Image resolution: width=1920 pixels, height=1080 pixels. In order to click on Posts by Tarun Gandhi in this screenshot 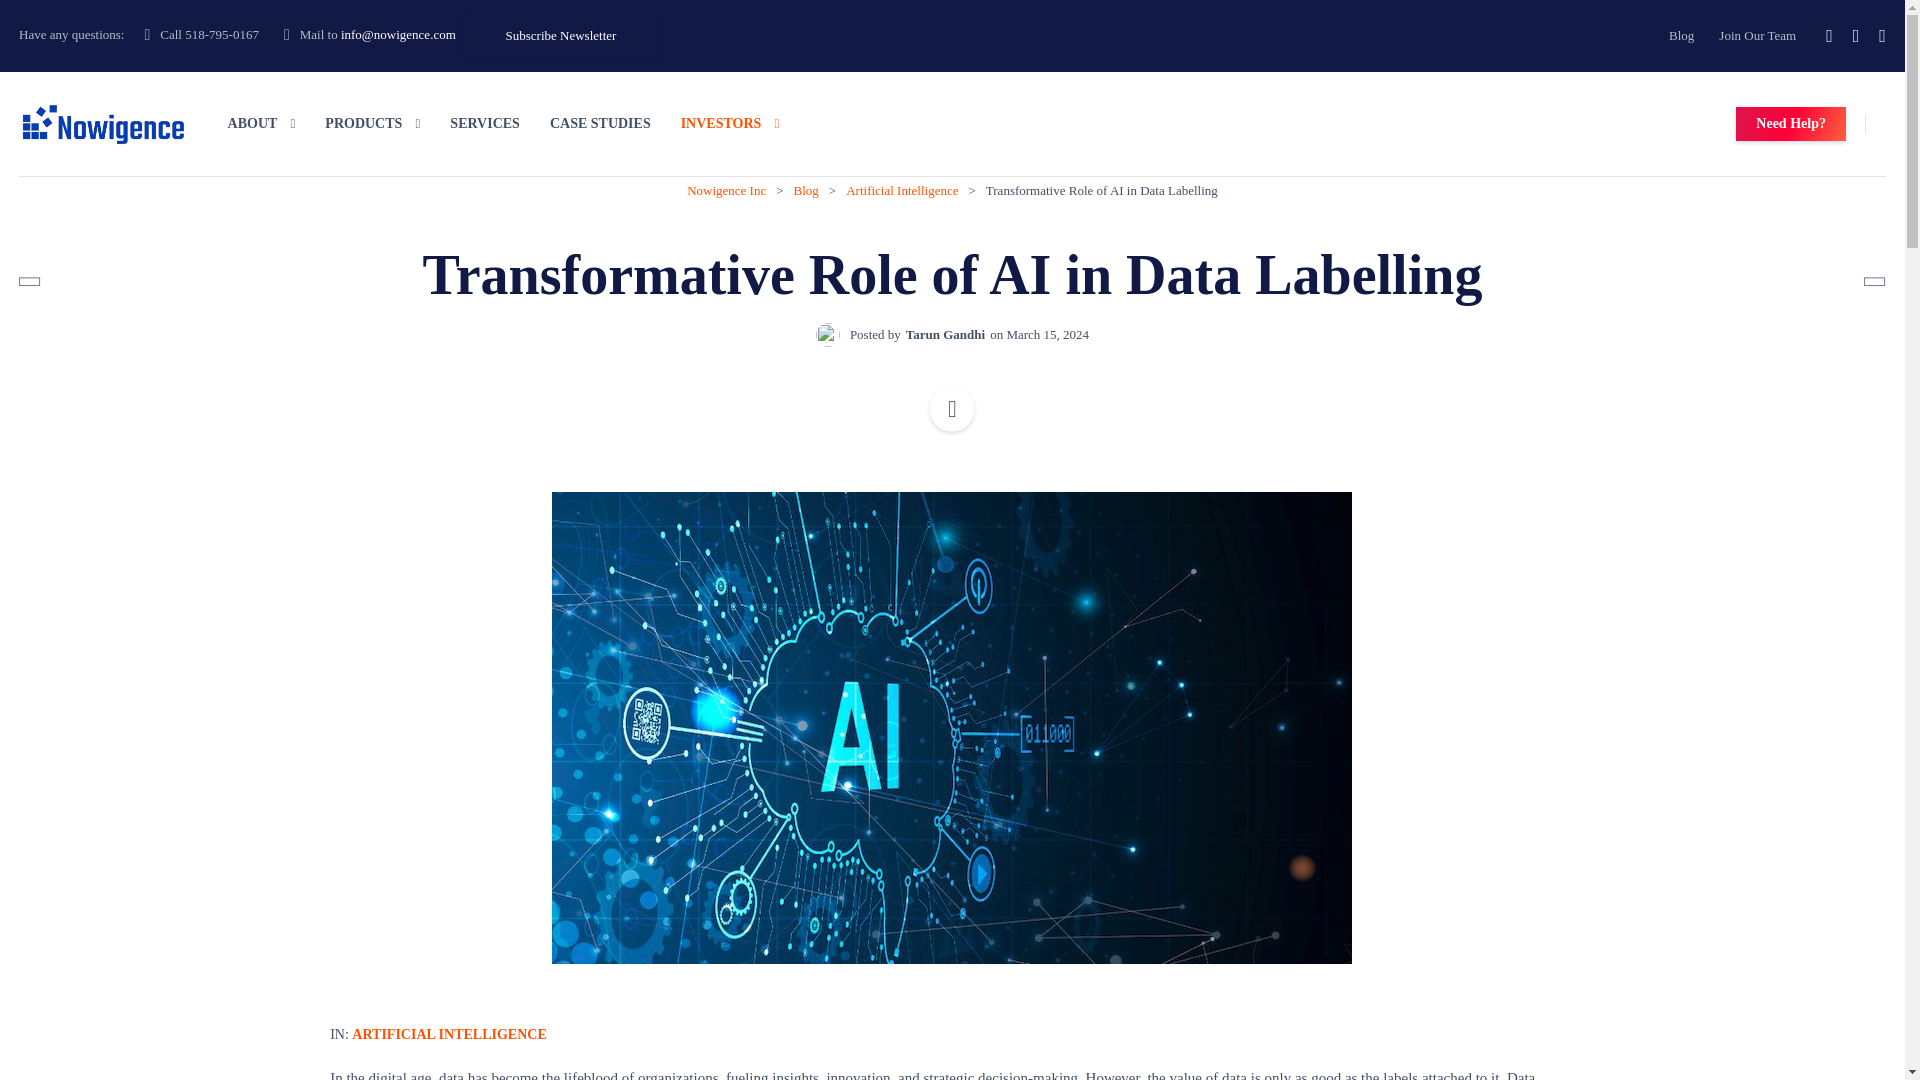, I will do `click(945, 334)`.